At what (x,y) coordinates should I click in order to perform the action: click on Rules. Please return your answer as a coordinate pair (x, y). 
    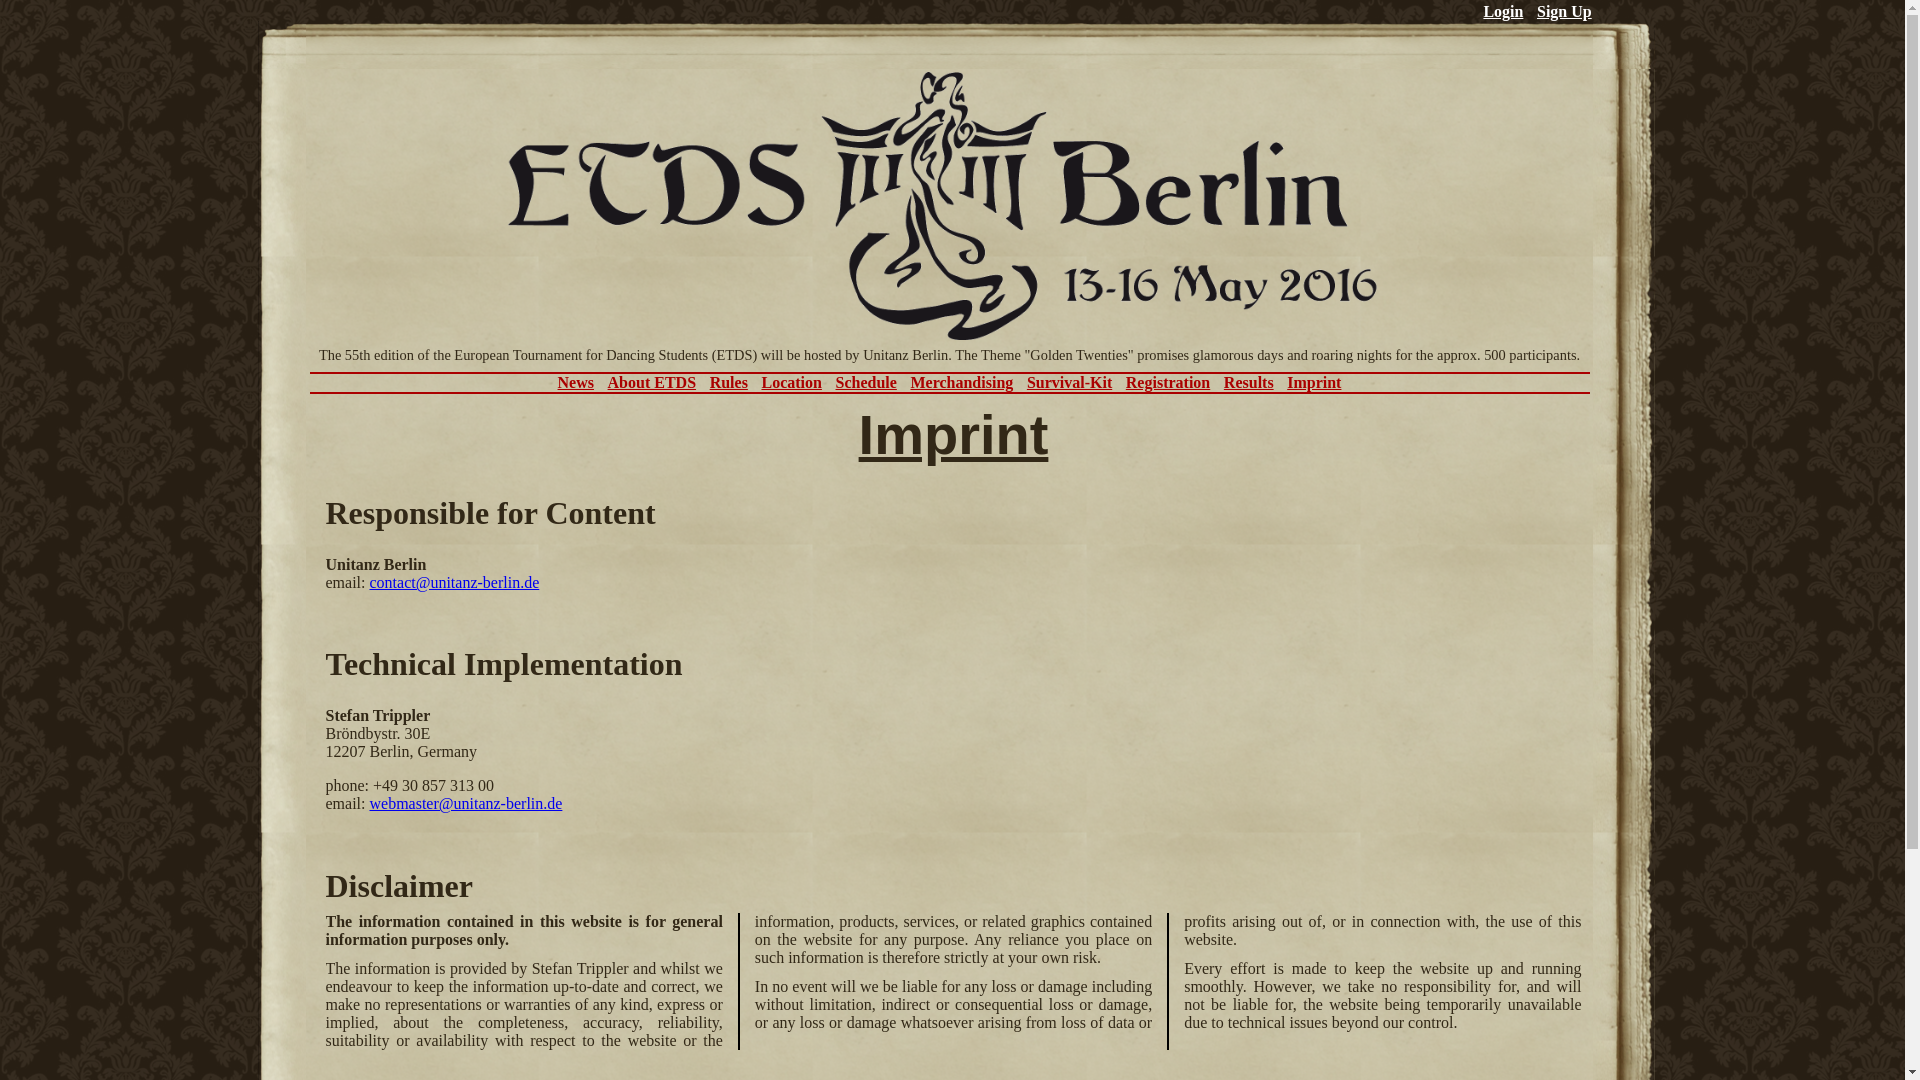
    Looking at the image, I should click on (729, 382).